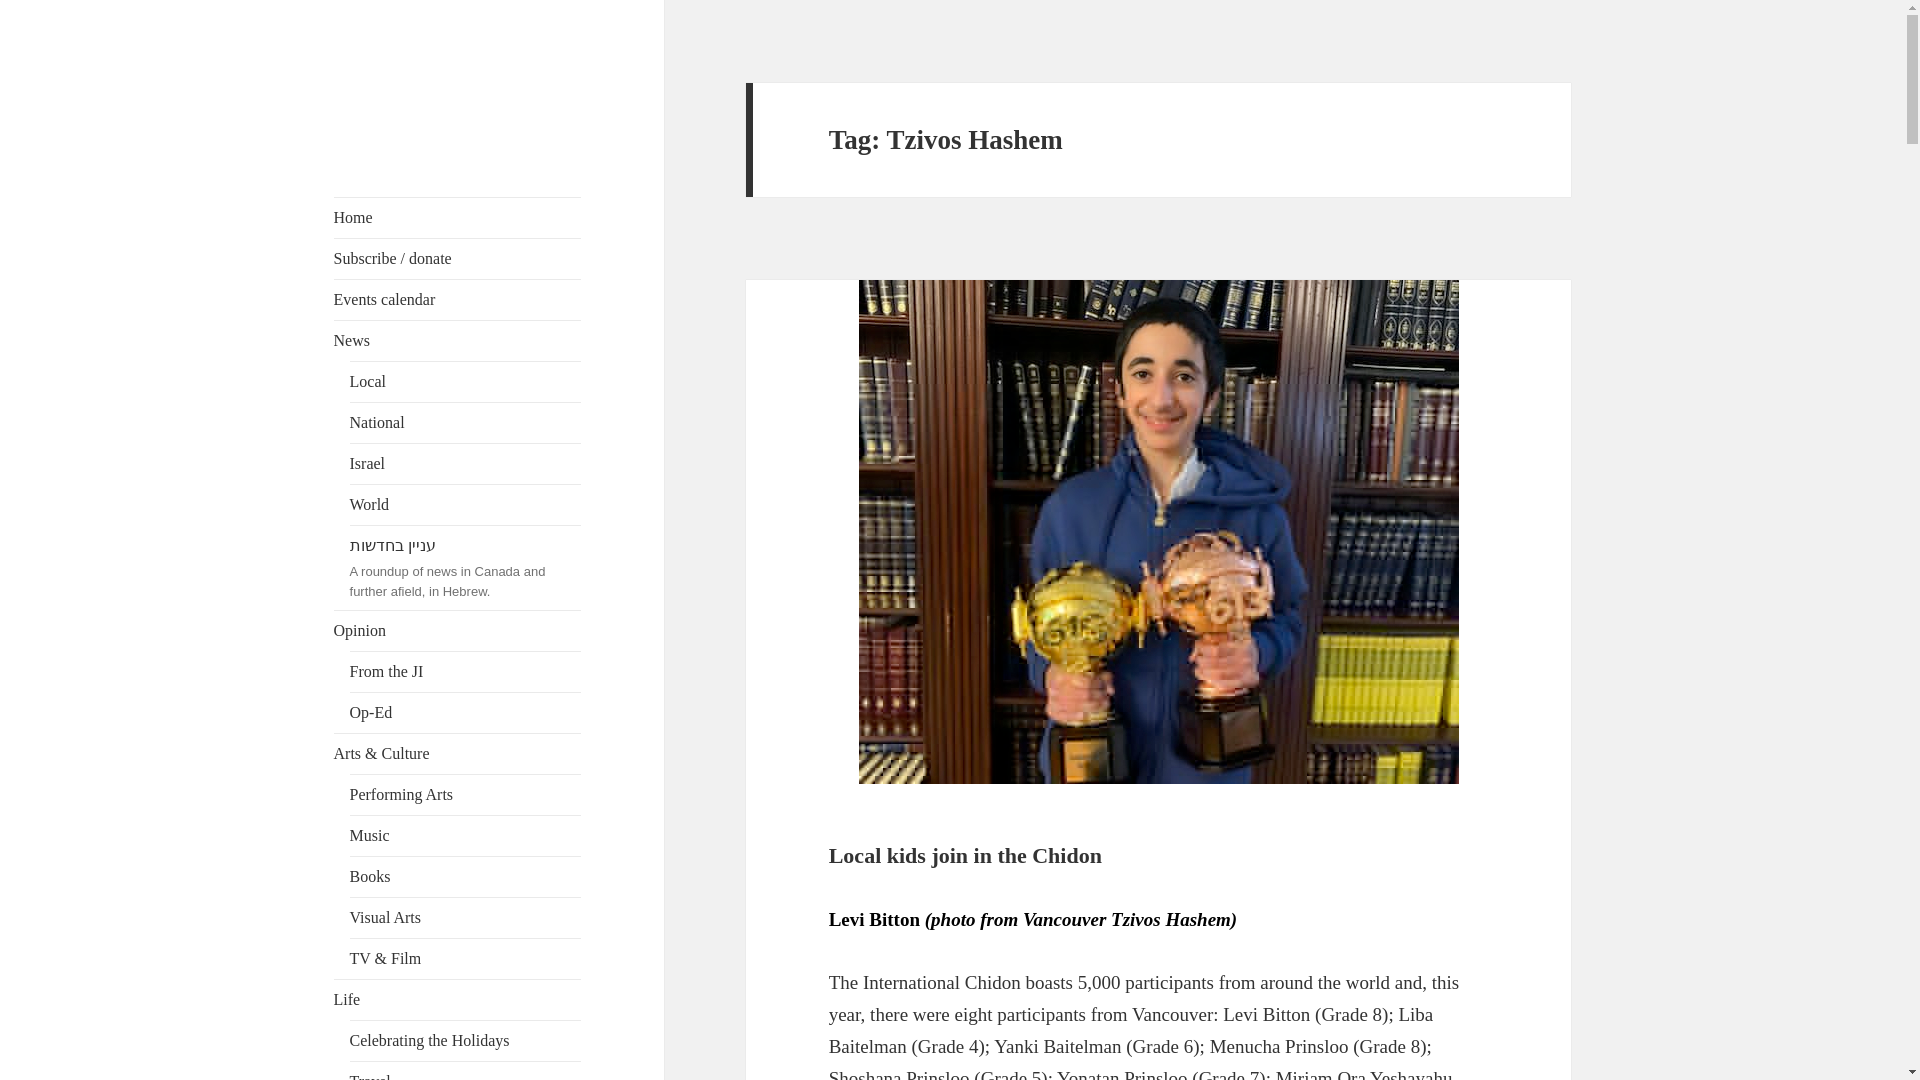  What do you see at coordinates (465, 422) in the screenshot?
I see `National` at bounding box center [465, 422].